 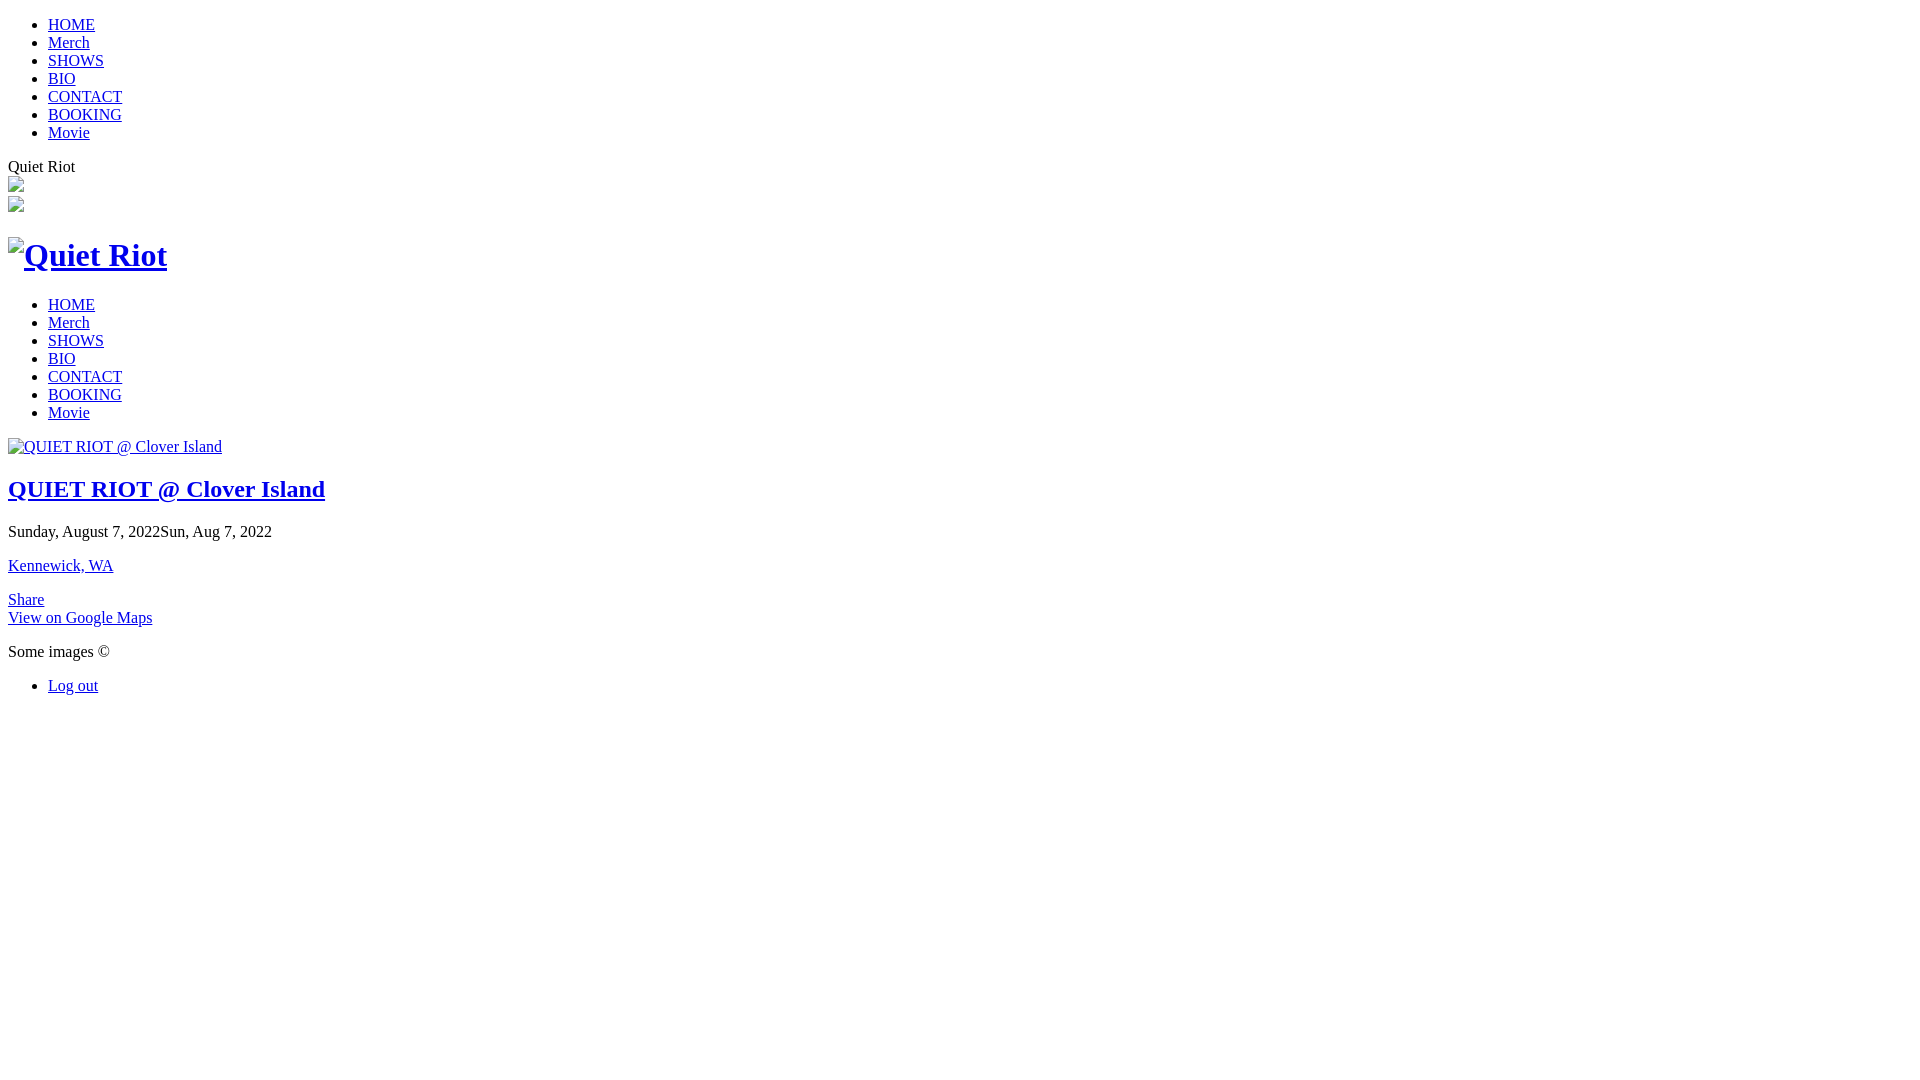 I want to click on Merch, so click(x=69, y=322).